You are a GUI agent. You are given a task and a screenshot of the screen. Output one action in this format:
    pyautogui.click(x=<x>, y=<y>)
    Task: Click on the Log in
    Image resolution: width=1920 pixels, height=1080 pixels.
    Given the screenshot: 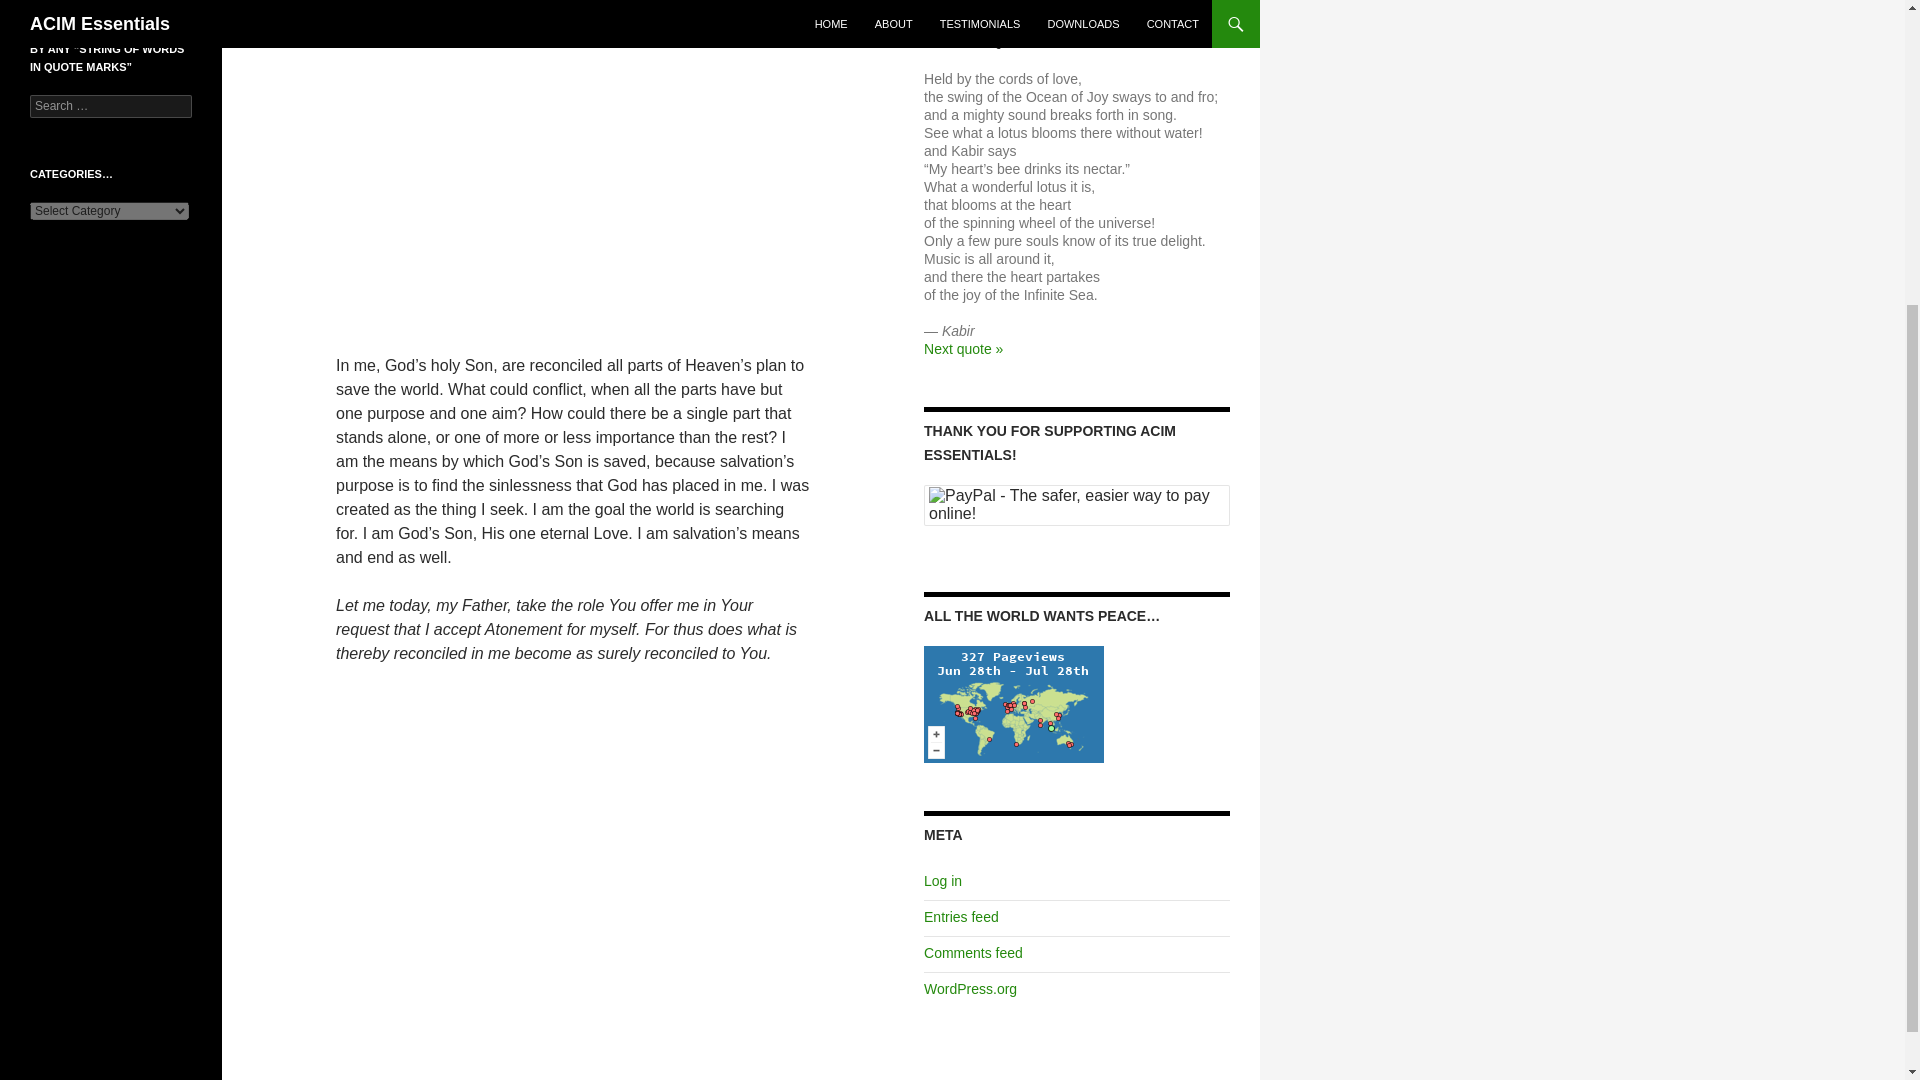 What is the action you would take?
    pyautogui.click(x=942, y=880)
    